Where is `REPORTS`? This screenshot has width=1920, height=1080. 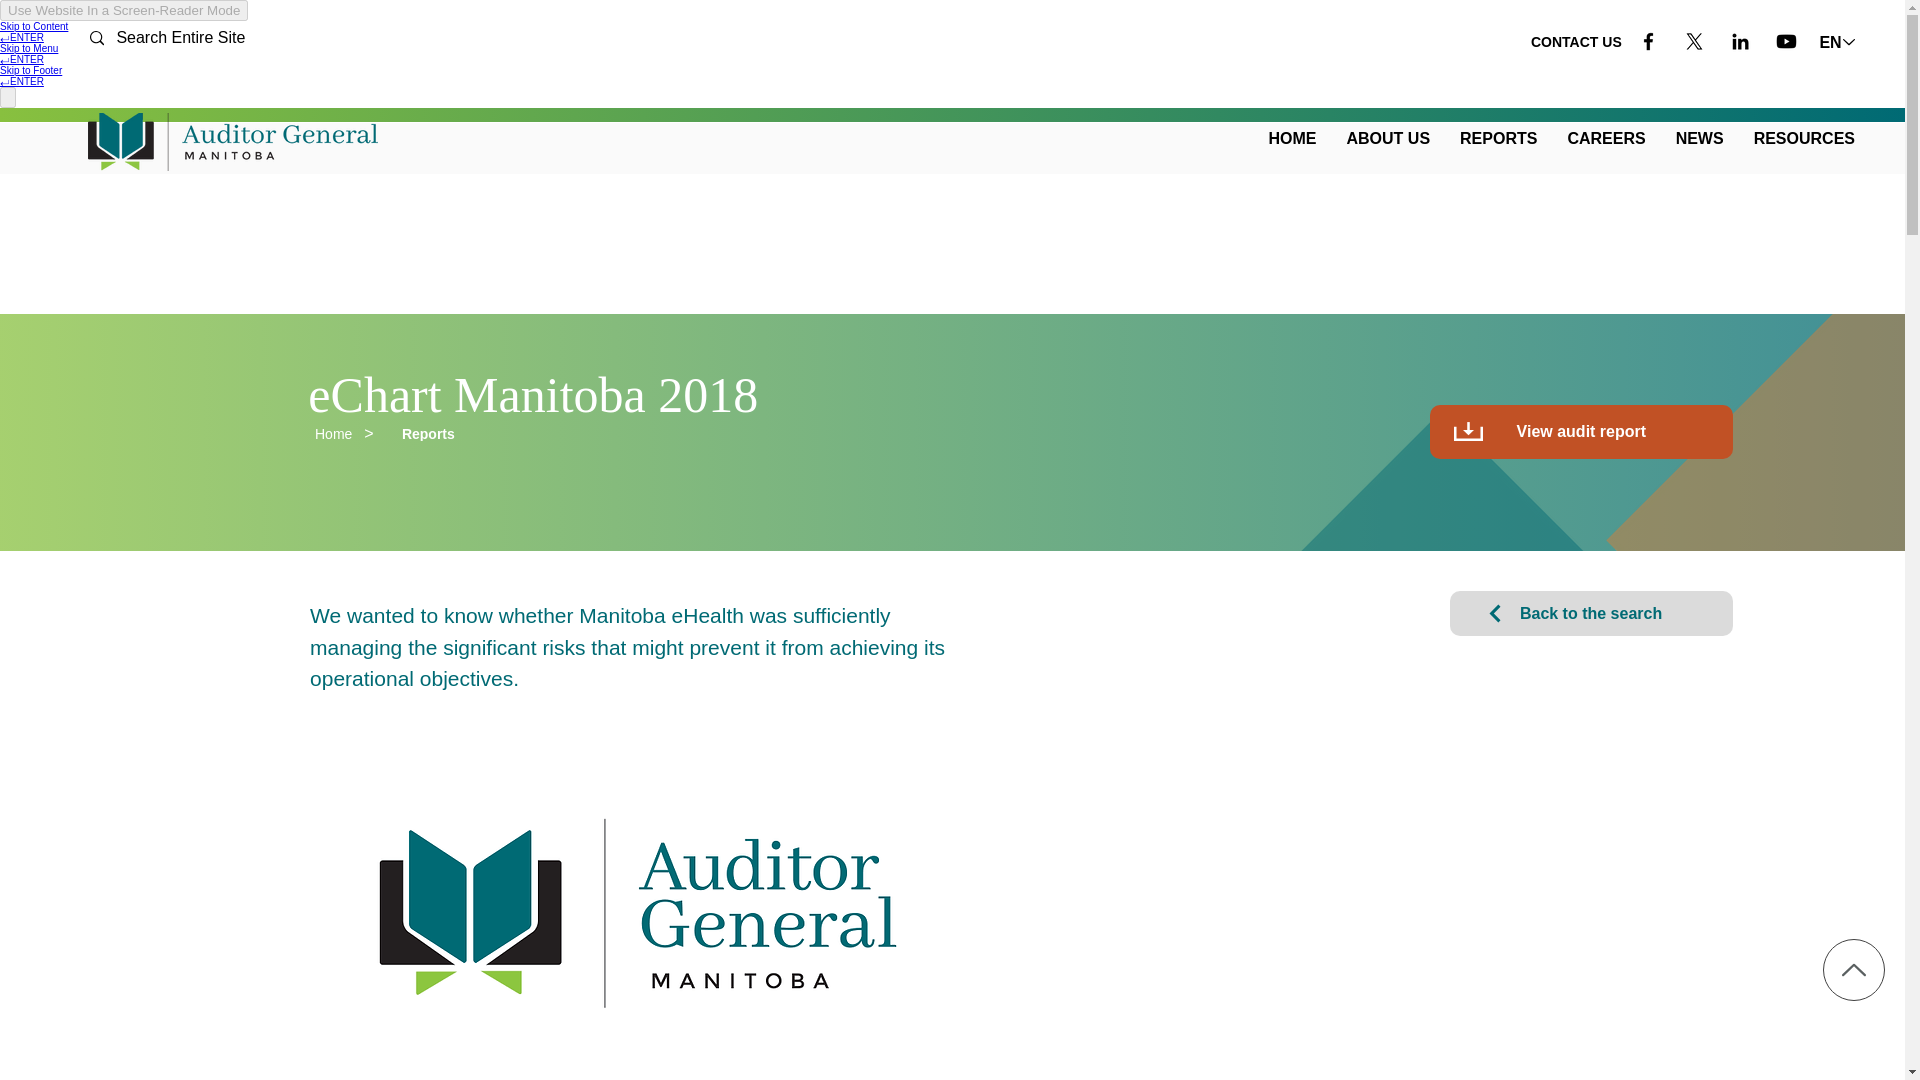 REPORTS is located at coordinates (1498, 138).